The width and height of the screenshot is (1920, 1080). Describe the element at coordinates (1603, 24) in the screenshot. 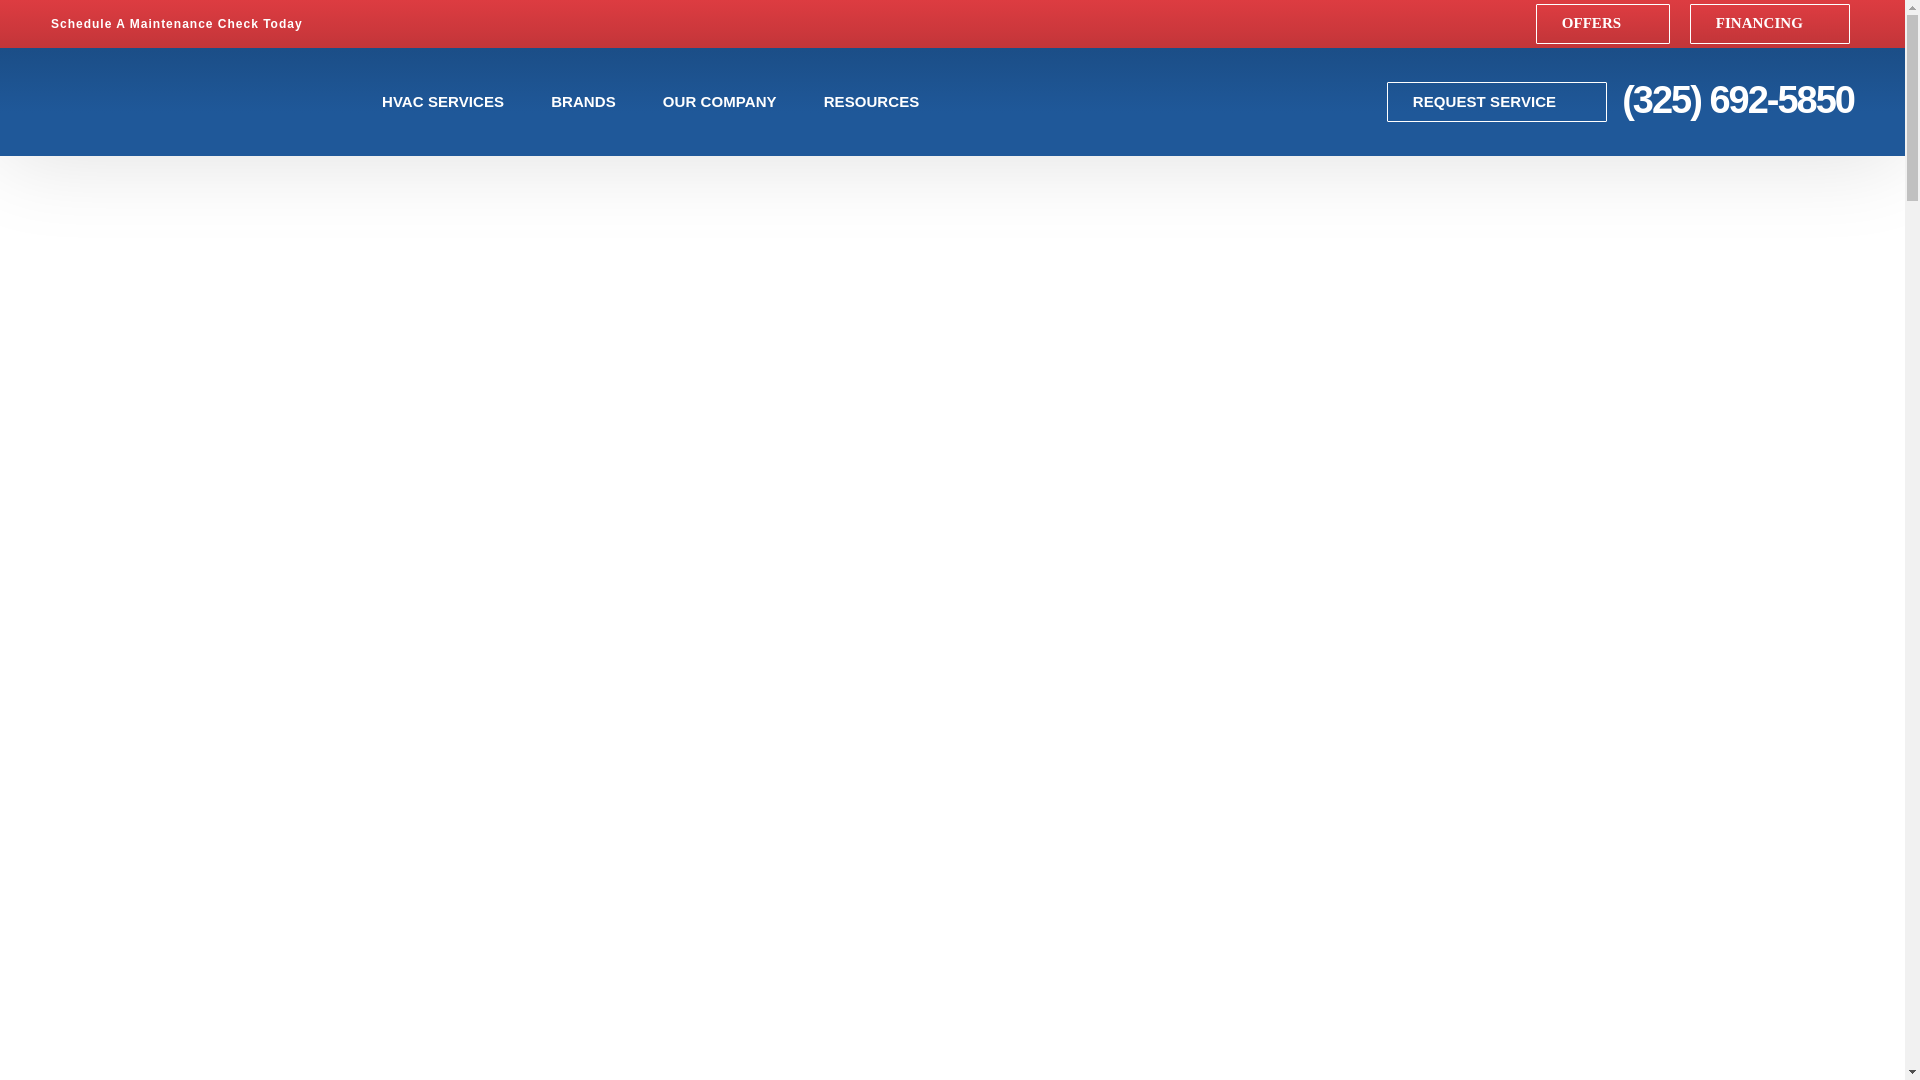

I see `OFFERS` at that location.